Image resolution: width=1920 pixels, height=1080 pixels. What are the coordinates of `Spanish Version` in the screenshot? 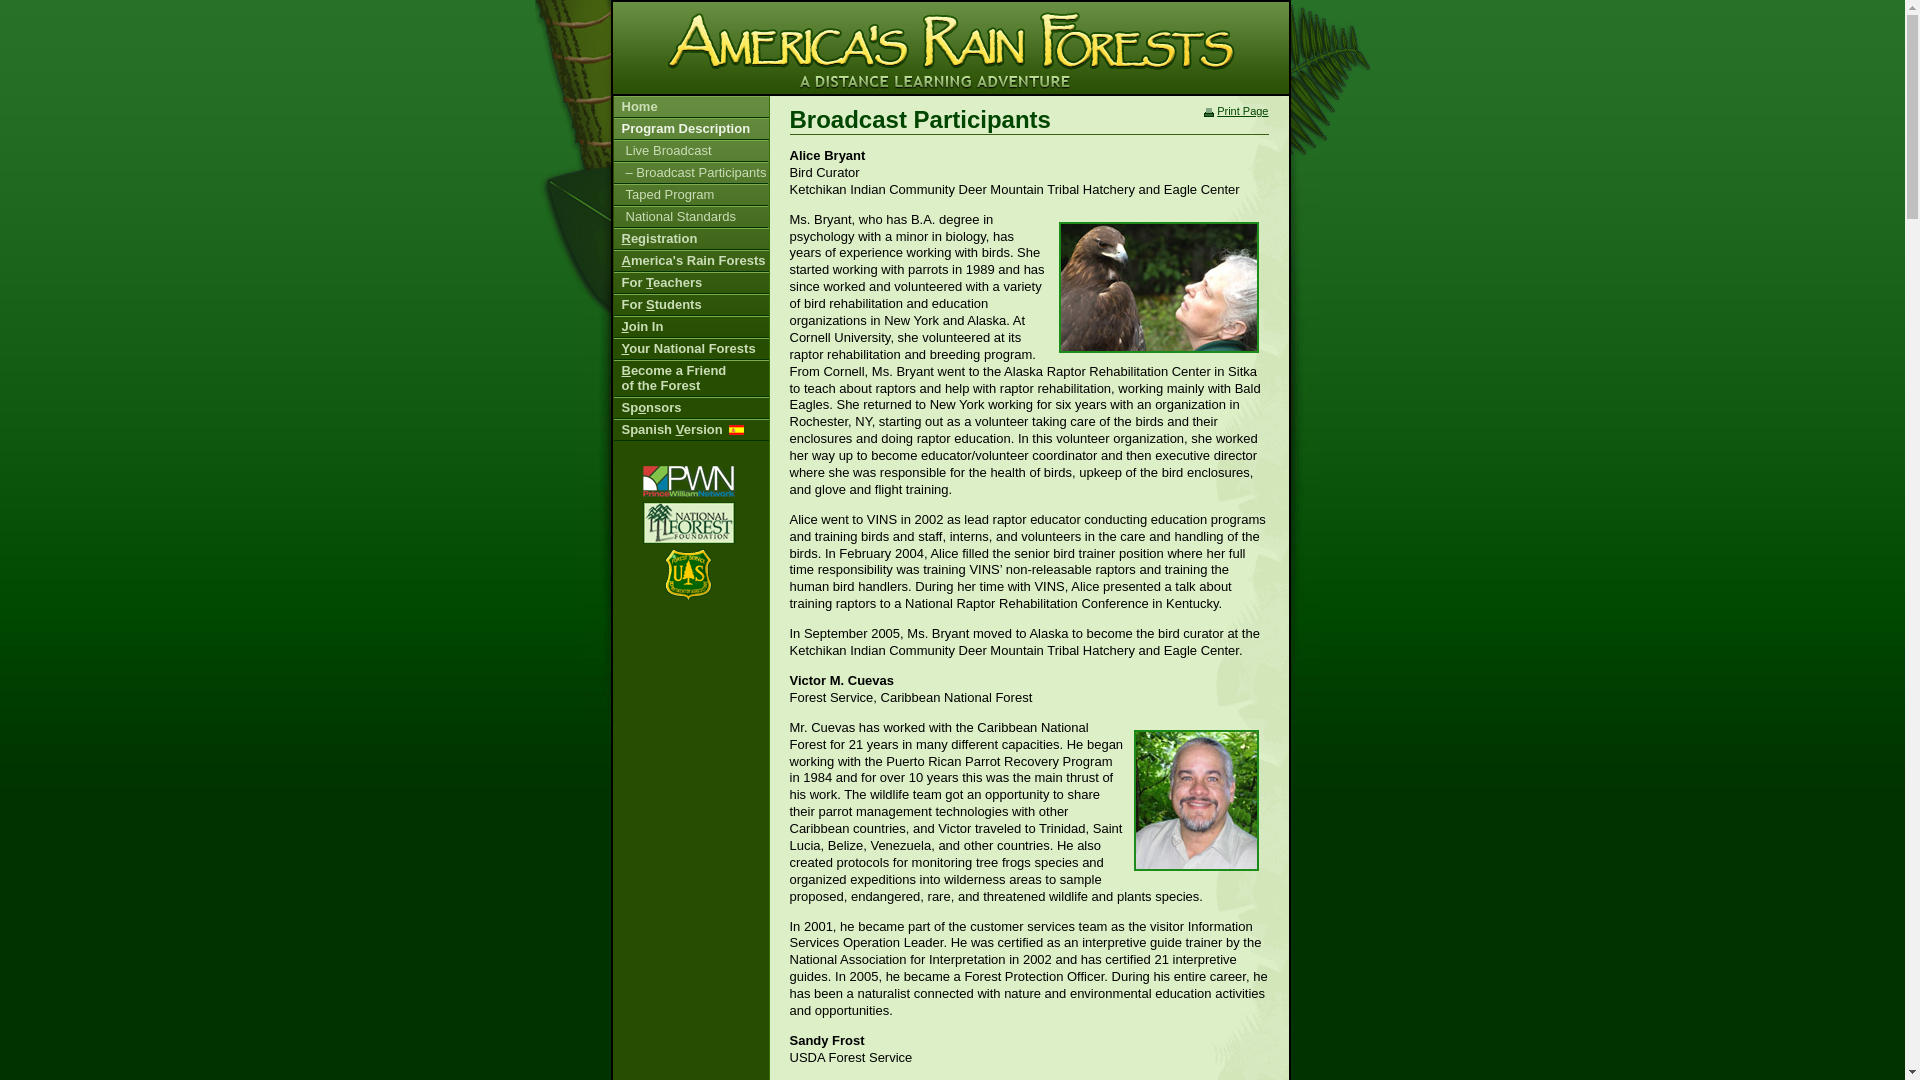 It's located at (692, 430).